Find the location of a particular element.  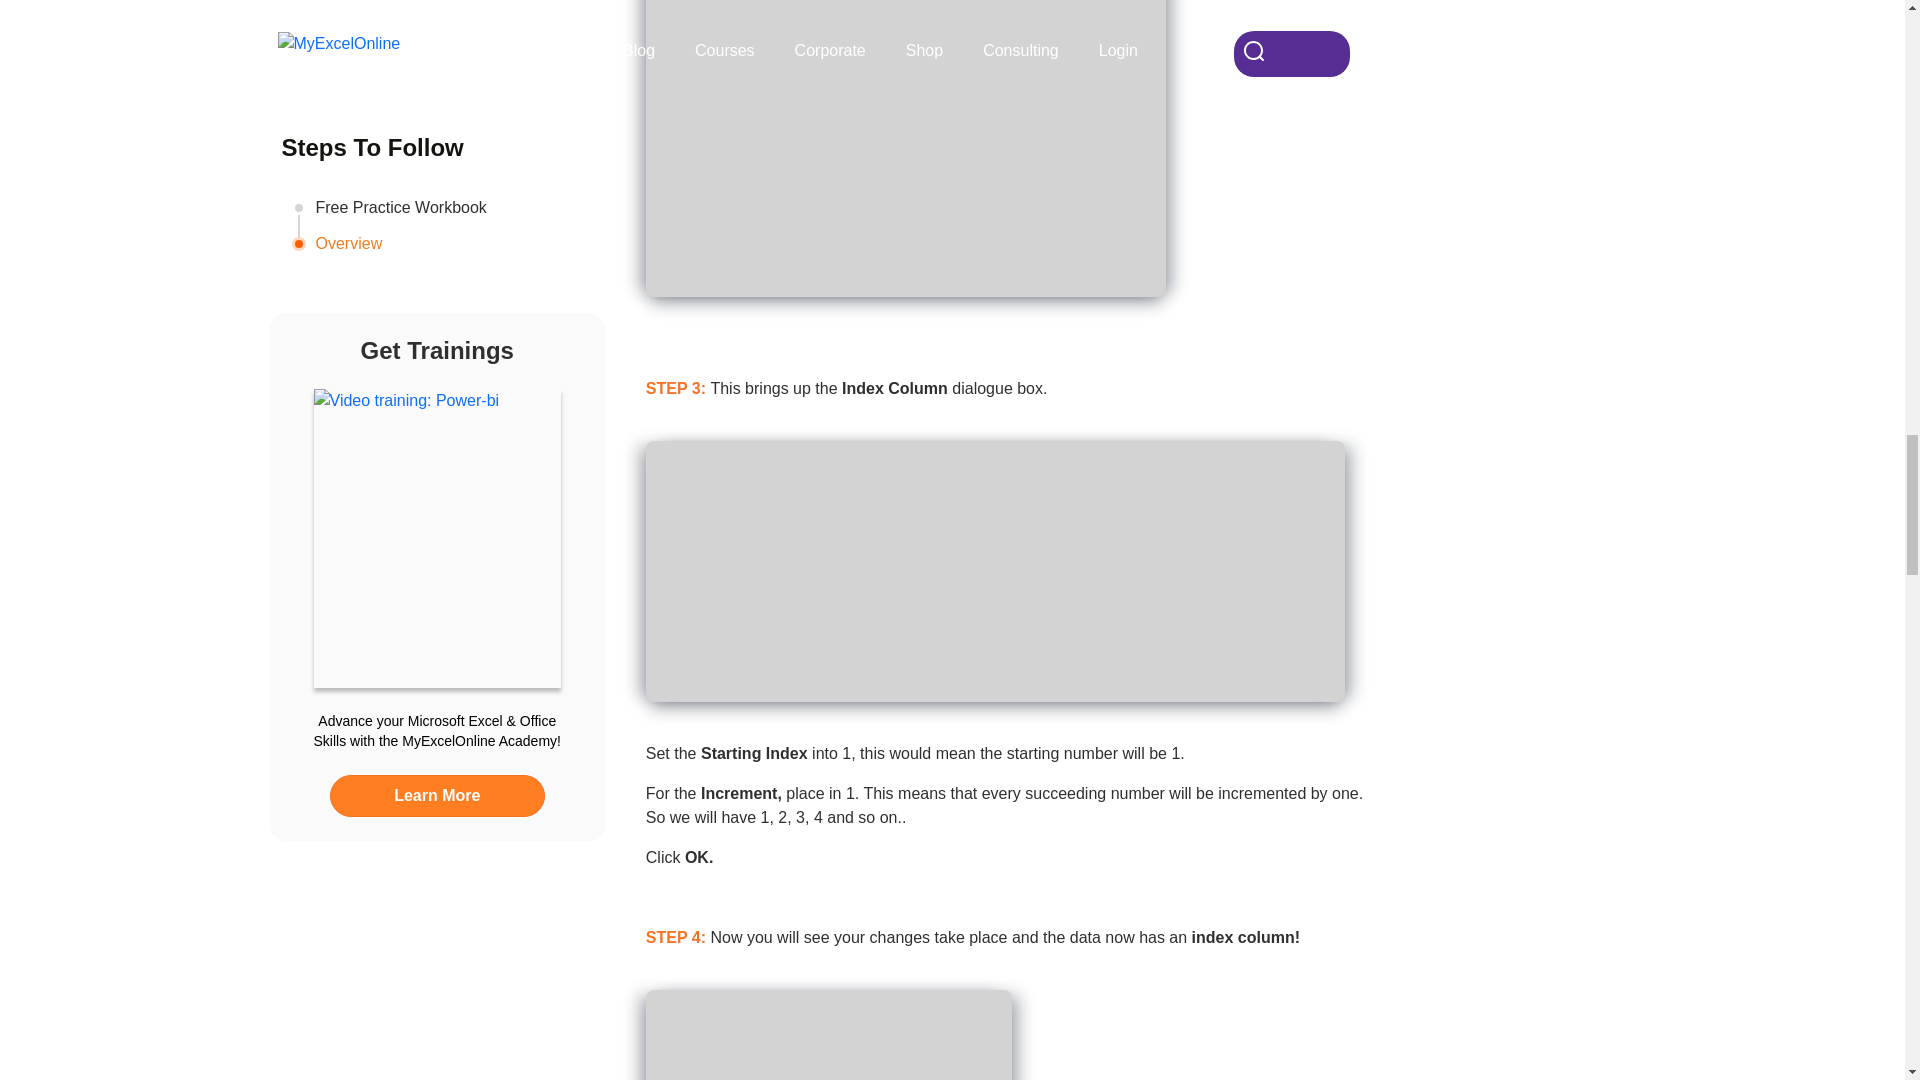

Create Index Columns Using Power Query is located at coordinates (905, 148).